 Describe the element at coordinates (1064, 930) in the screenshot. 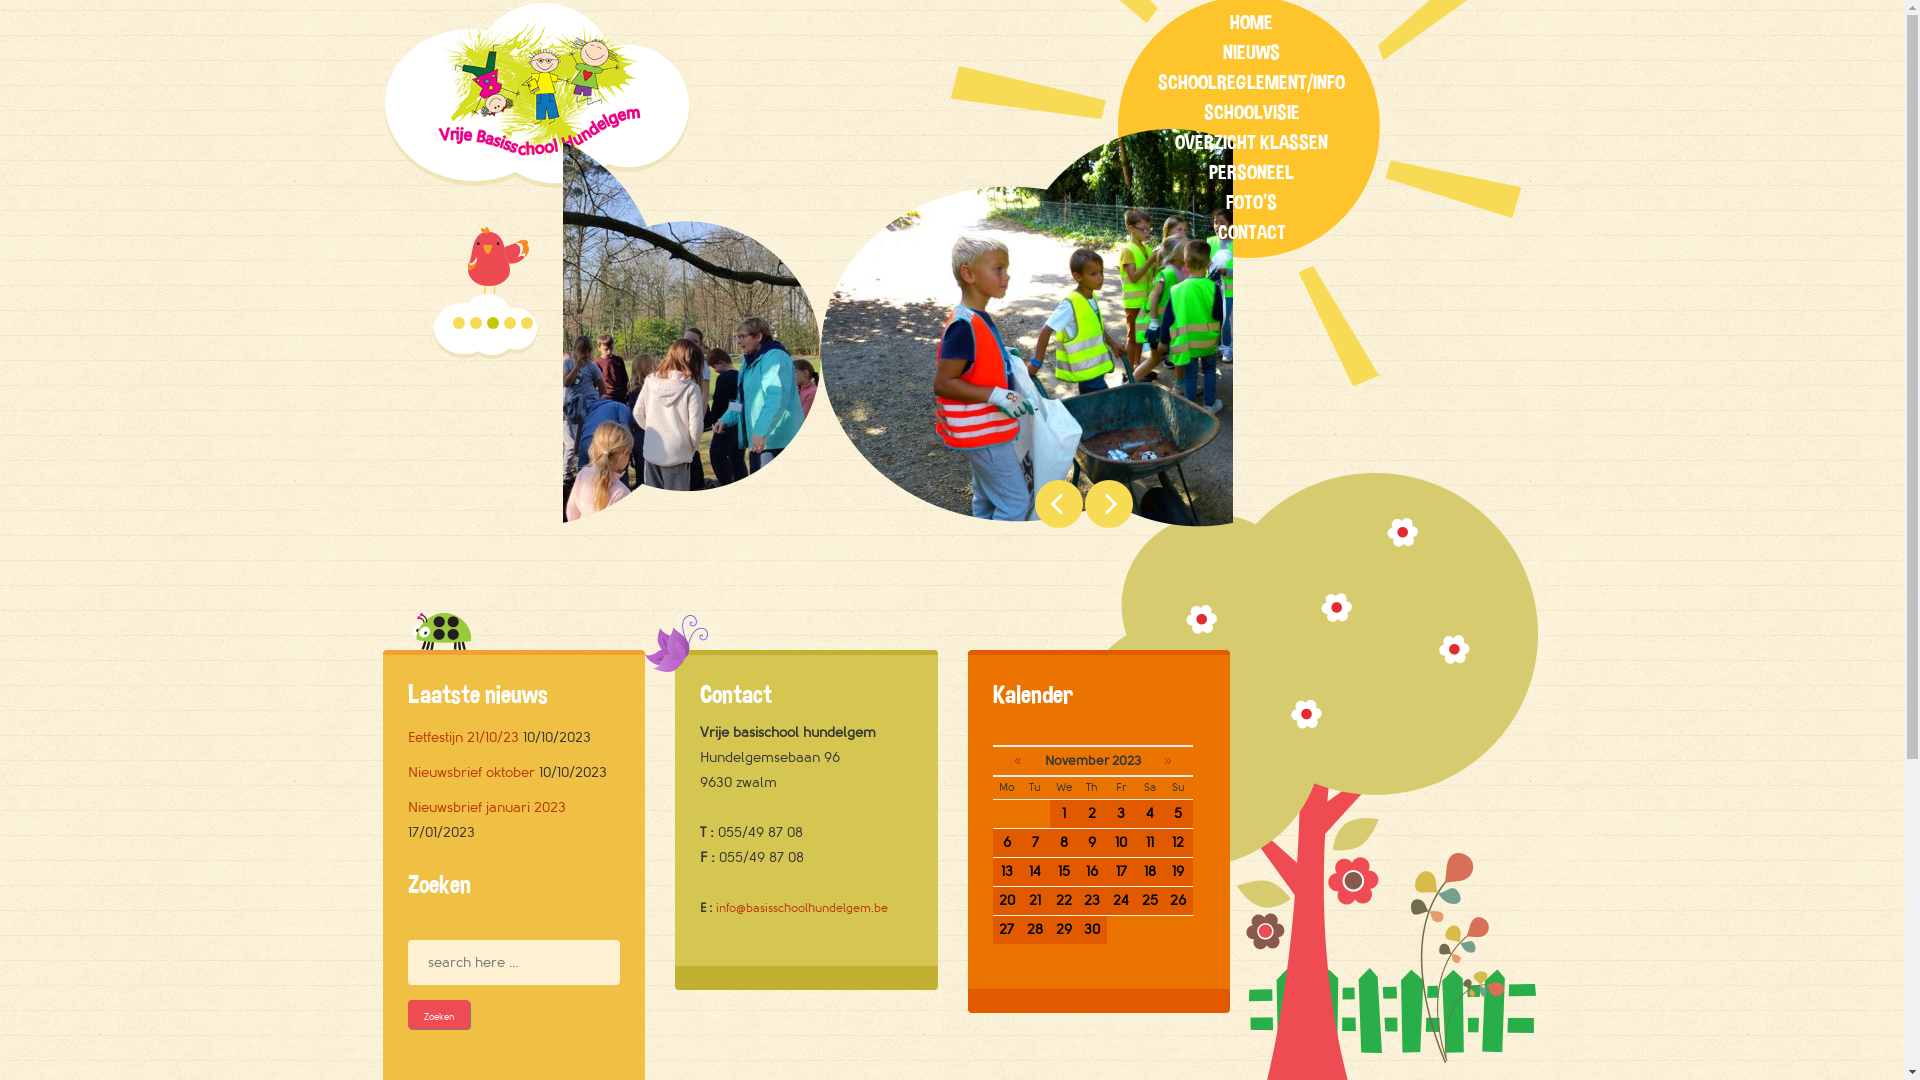

I see `29` at that location.